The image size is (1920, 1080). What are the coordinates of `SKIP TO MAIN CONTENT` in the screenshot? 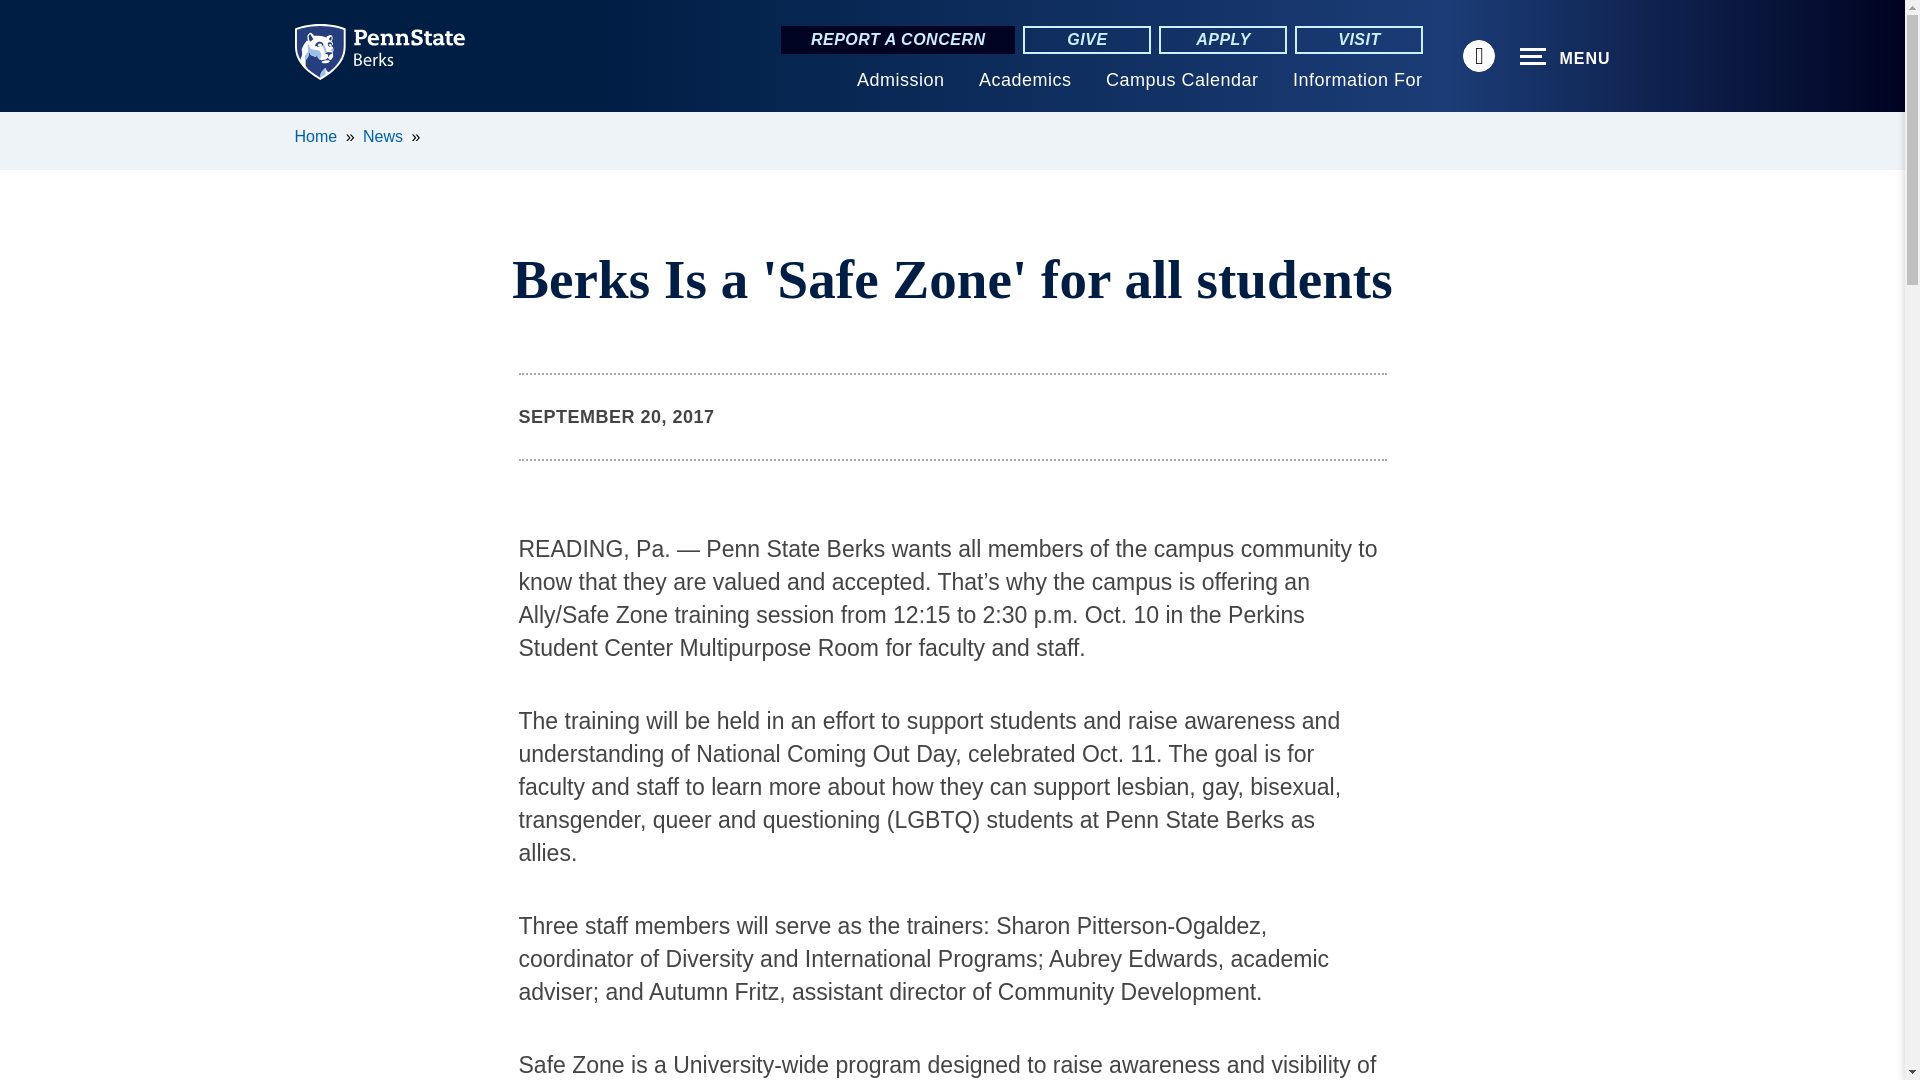 It's located at (26, 126).